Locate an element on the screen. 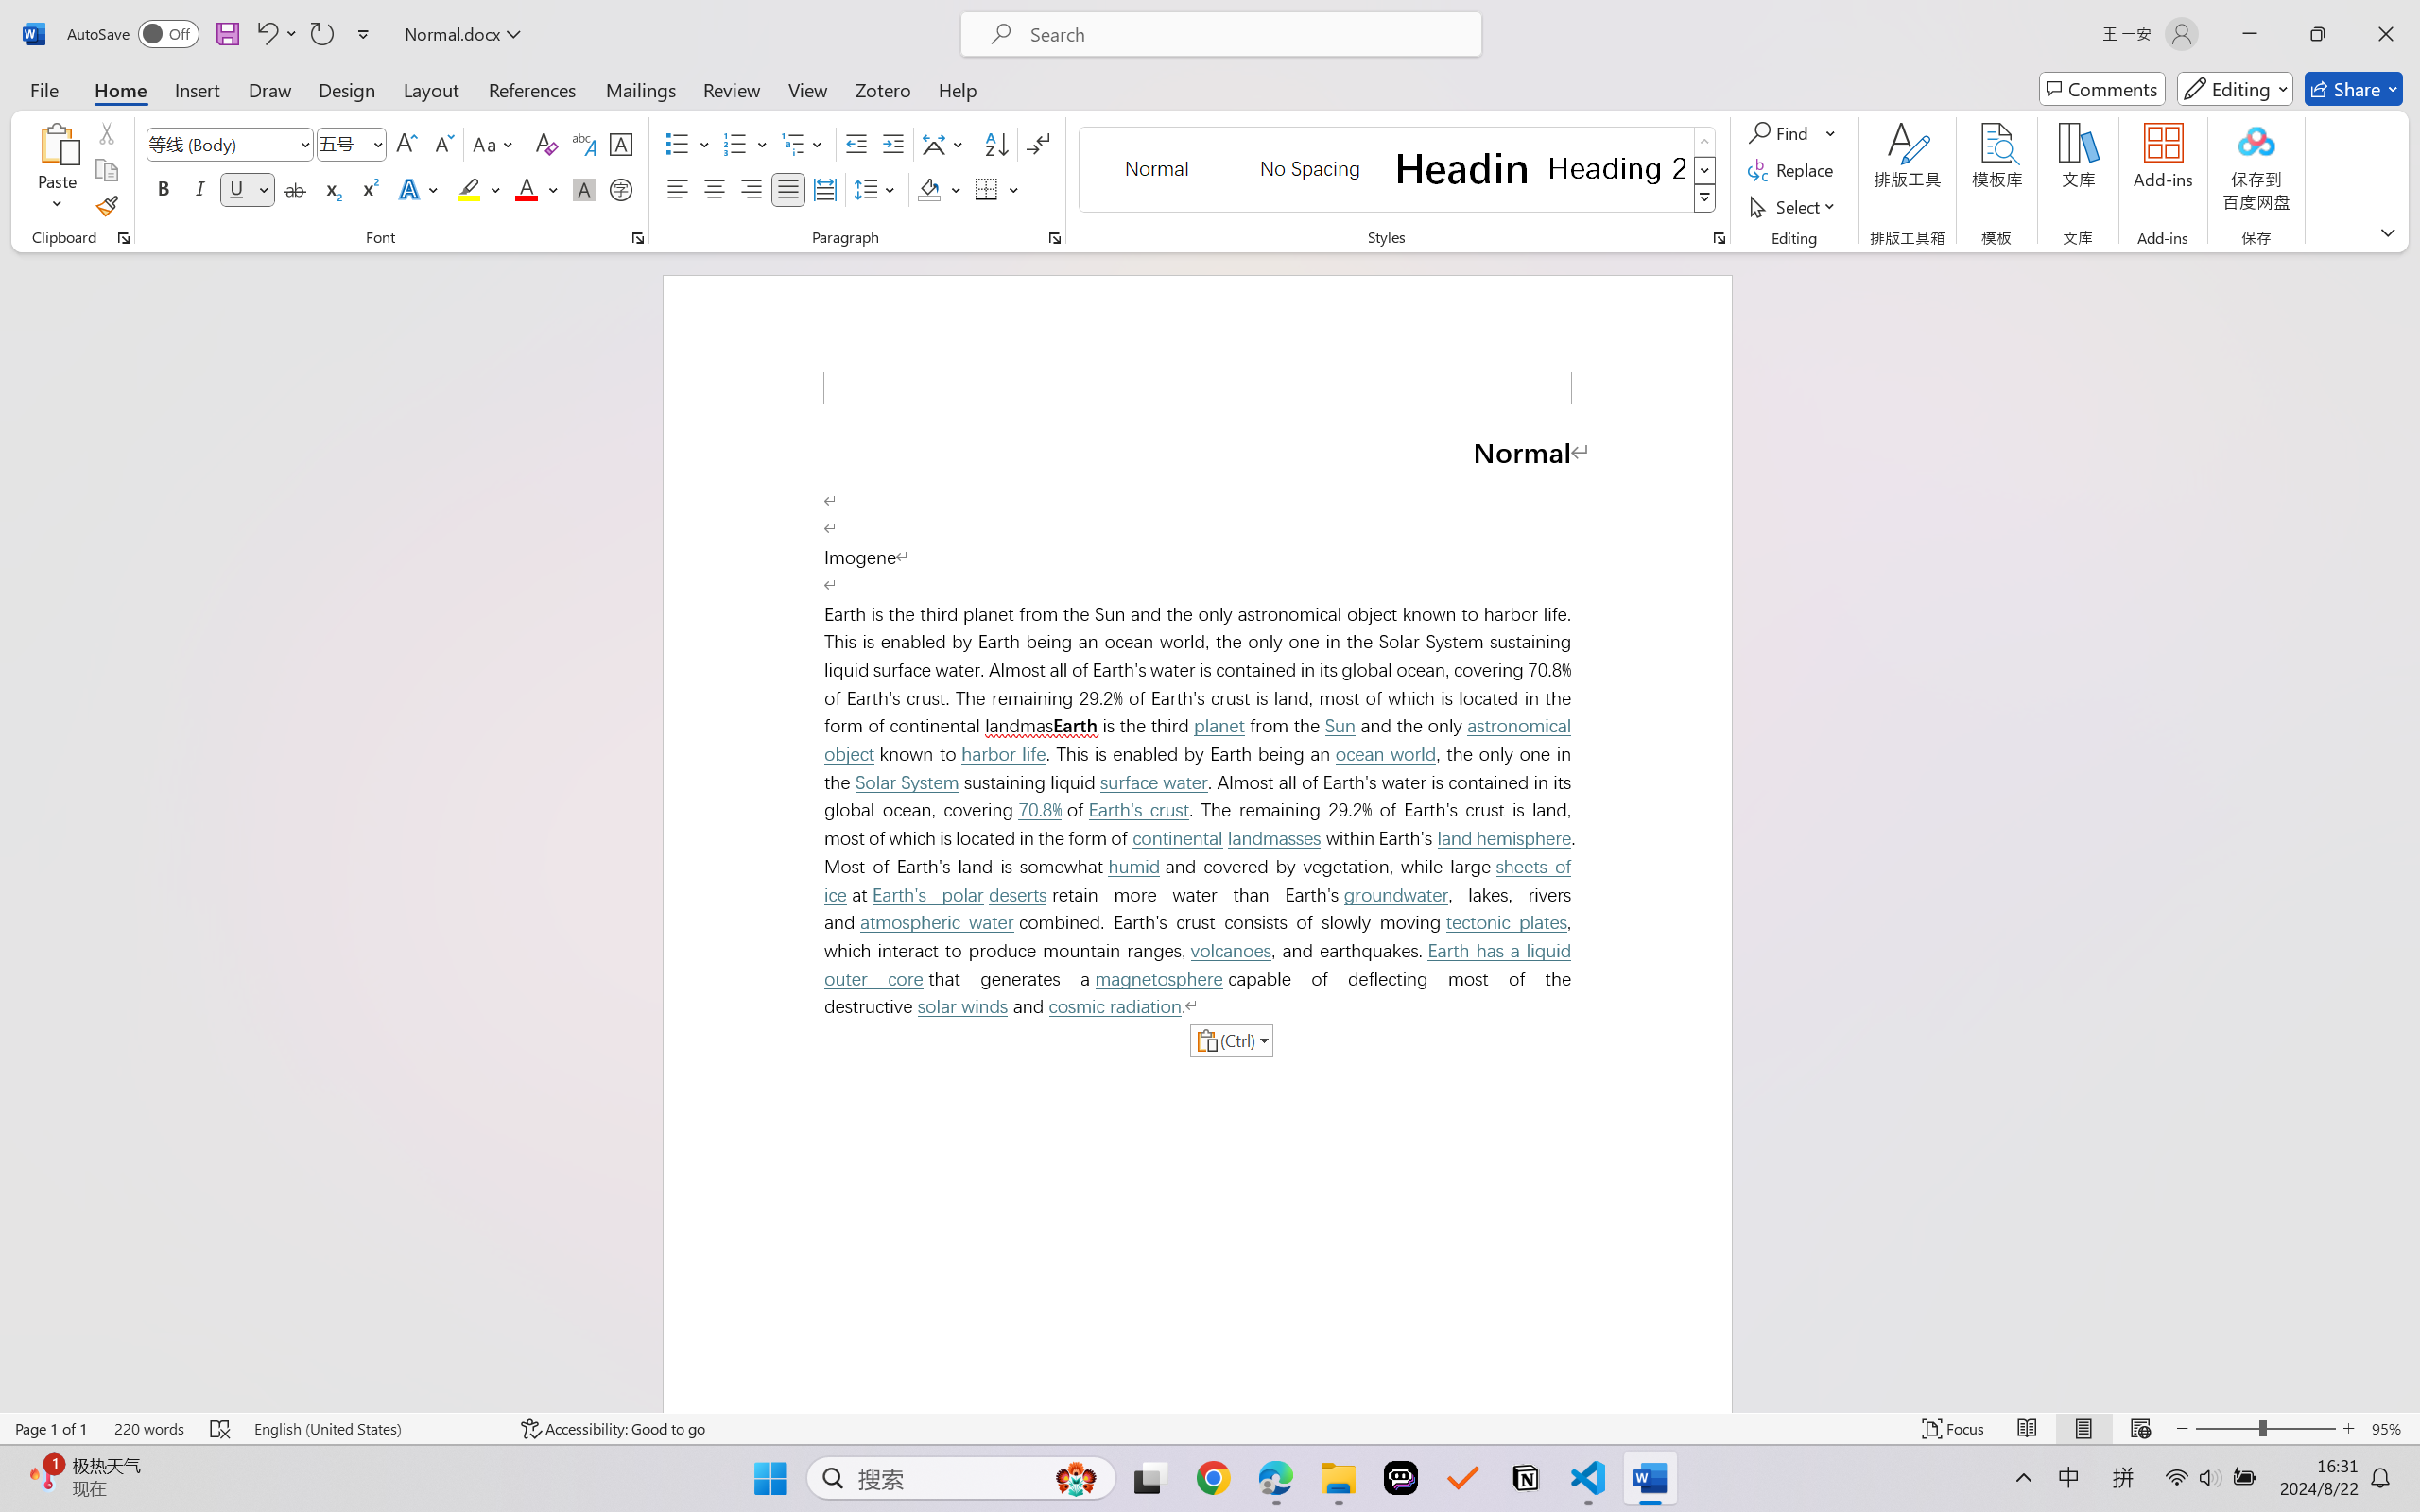  Font... is located at coordinates (637, 238).